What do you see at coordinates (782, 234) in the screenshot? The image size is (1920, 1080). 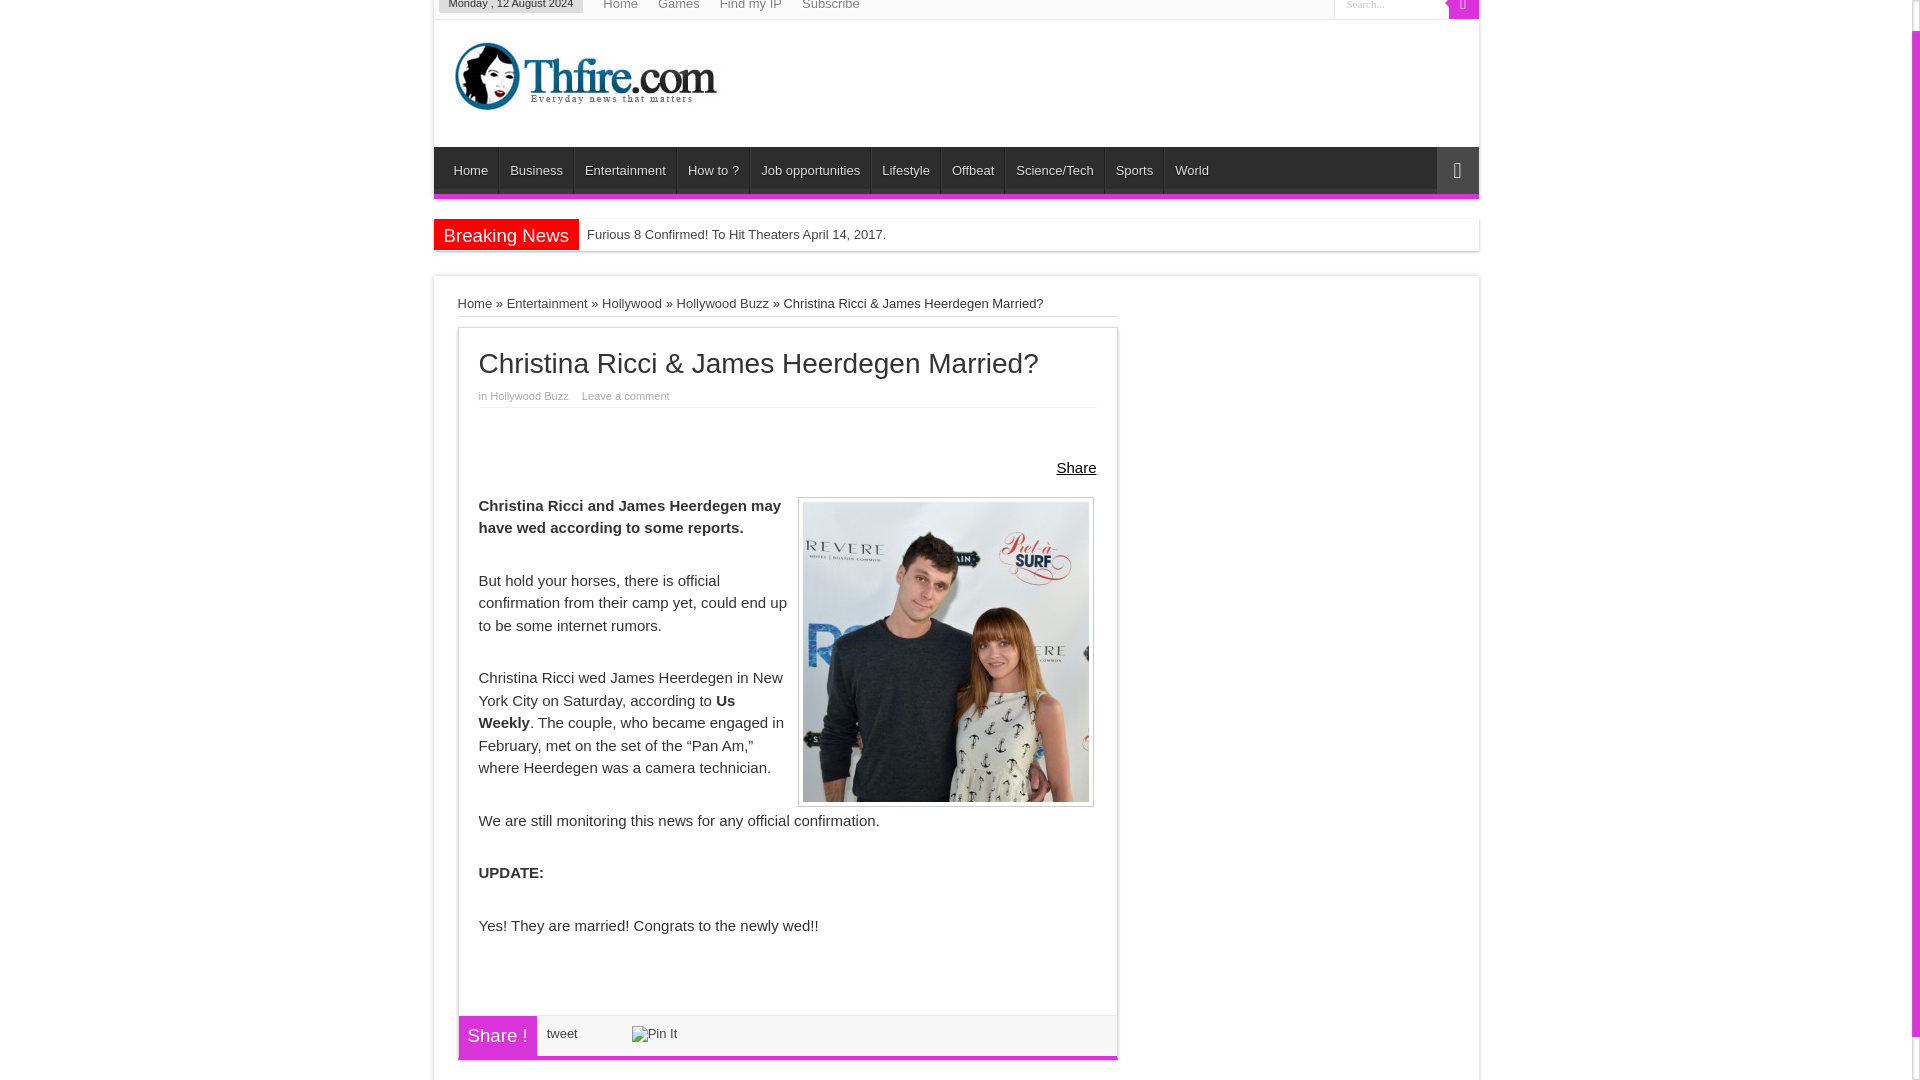 I see `Furious 8 Confirmed! To Hit Theaters April 14, 2017.` at bounding box center [782, 234].